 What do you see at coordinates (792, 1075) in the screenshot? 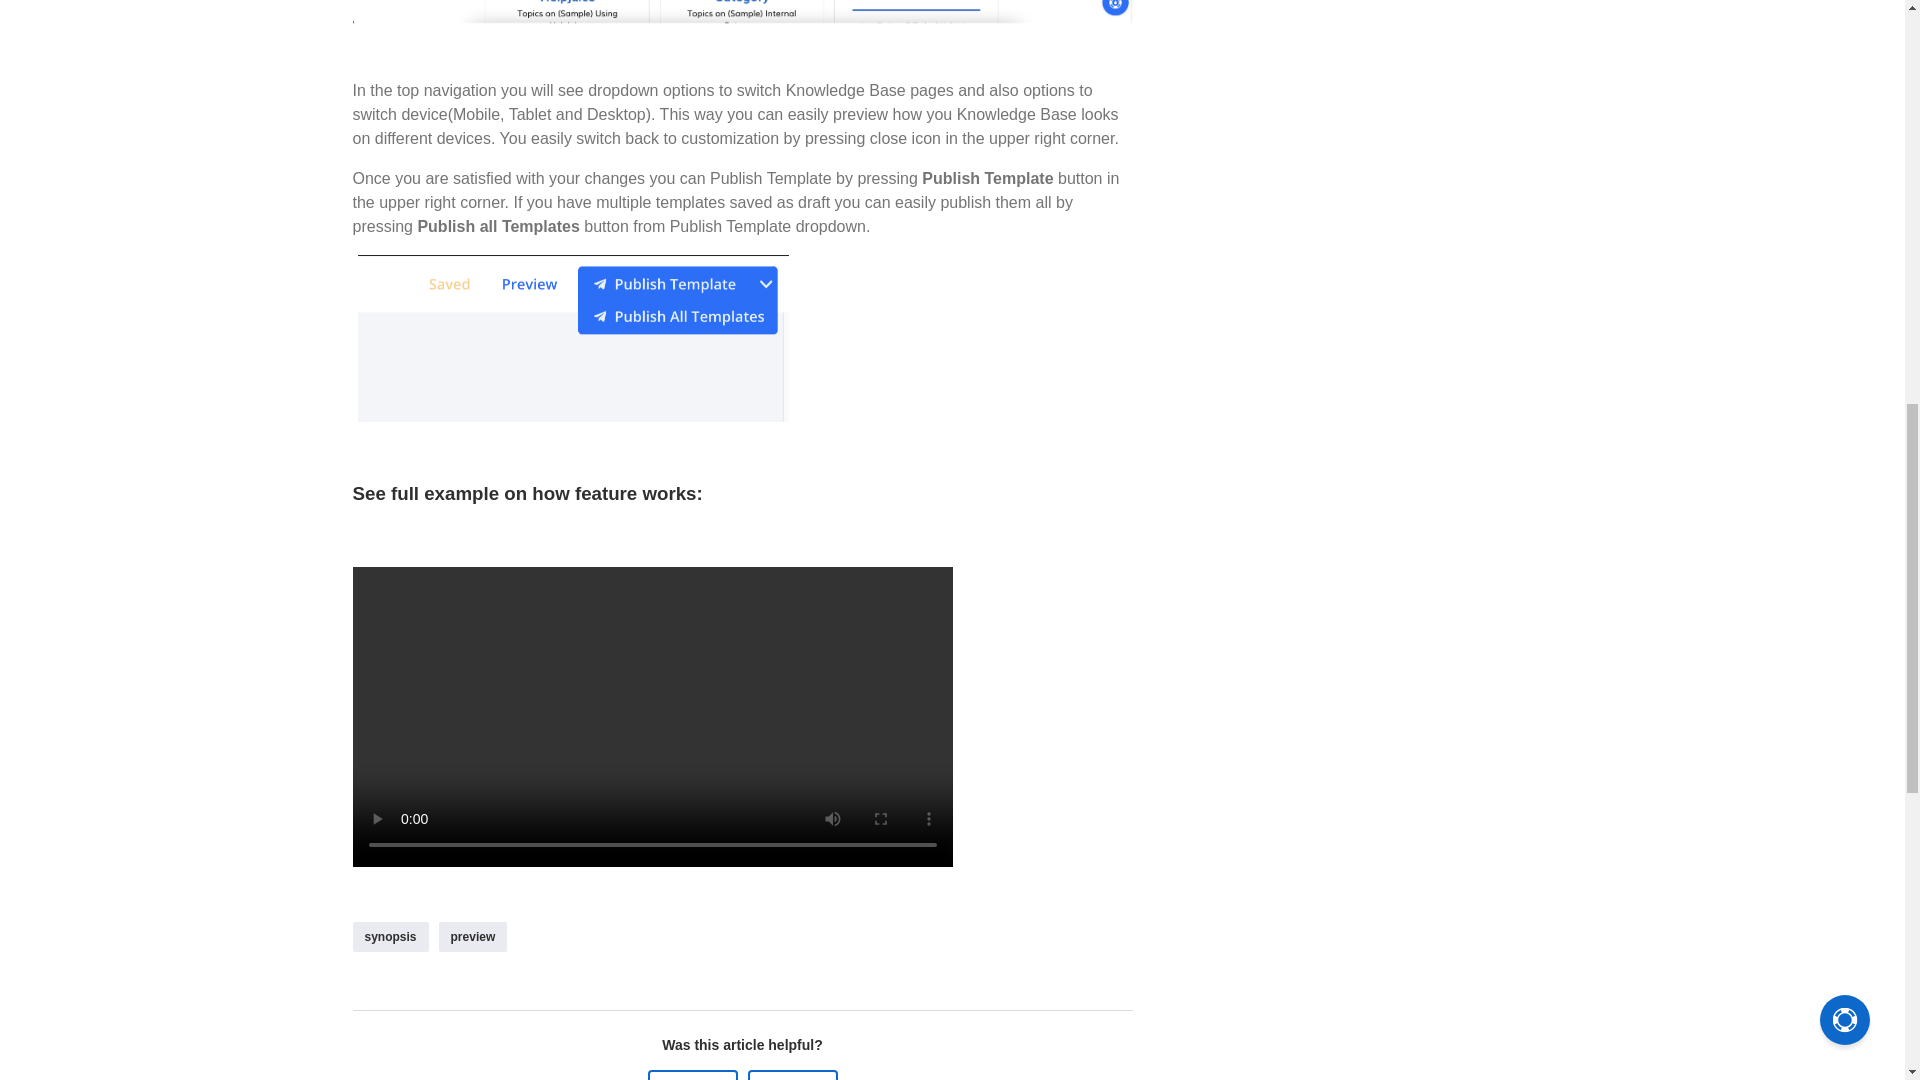
I see `No` at bounding box center [792, 1075].